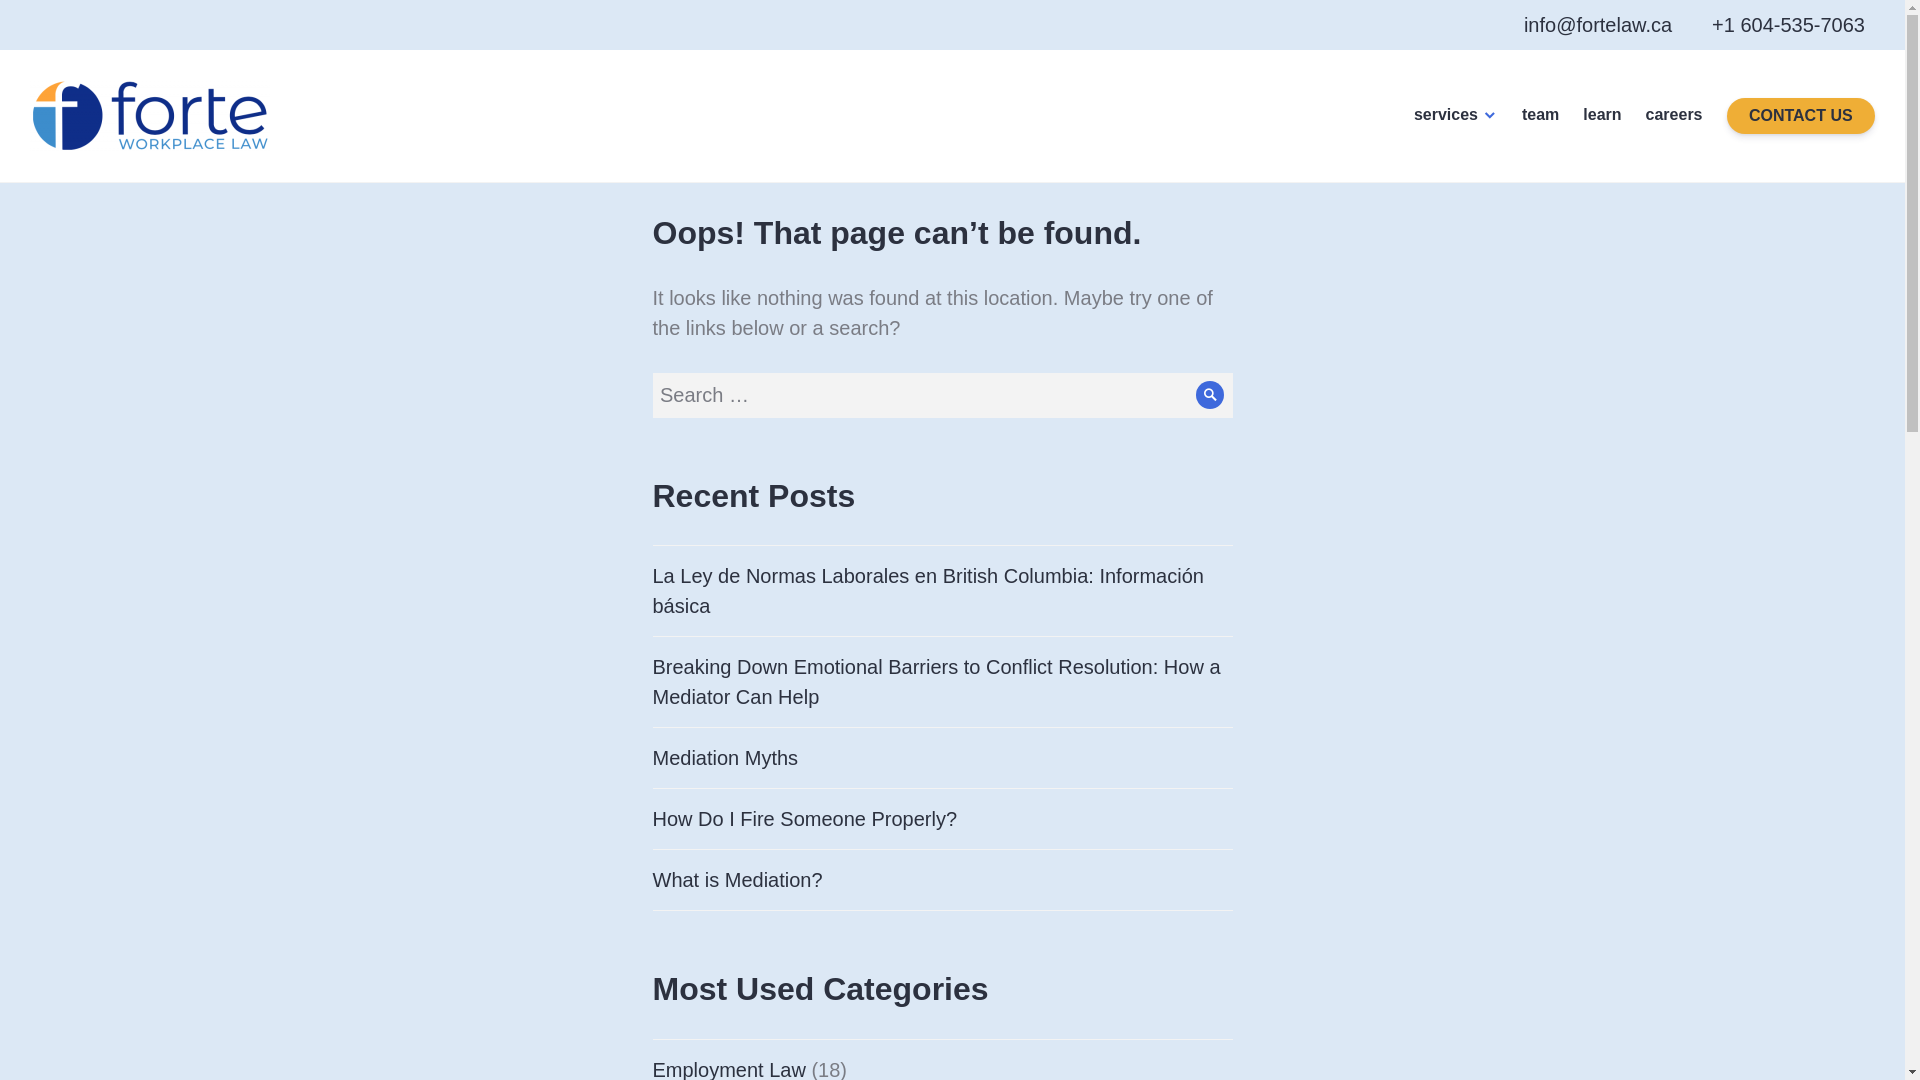  Describe the element at coordinates (725, 758) in the screenshot. I see `Mediation Myths` at that location.